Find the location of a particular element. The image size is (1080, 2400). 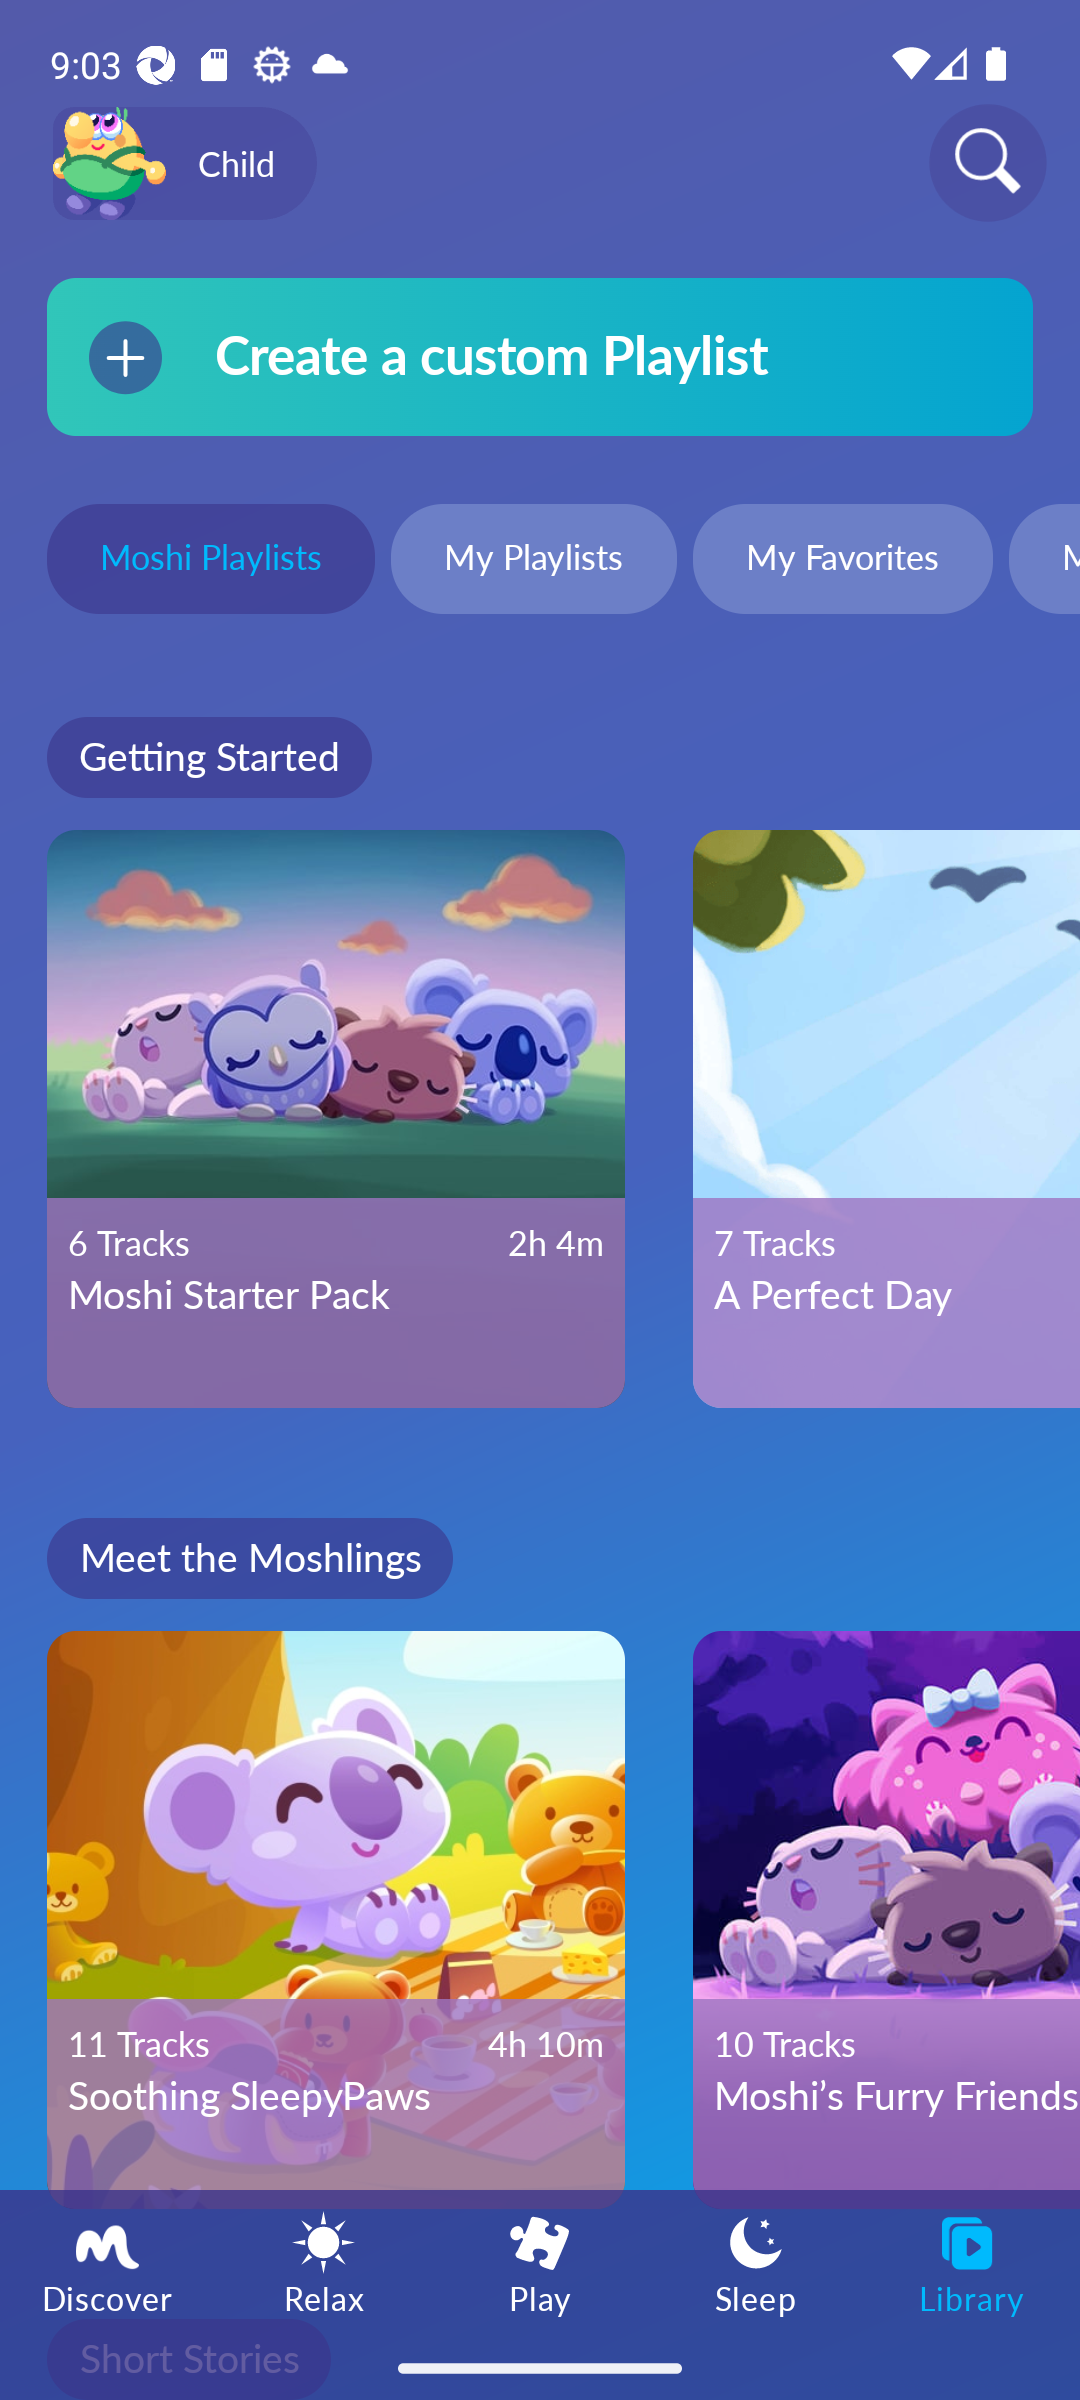

Relax is located at coordinates (324, 2262).